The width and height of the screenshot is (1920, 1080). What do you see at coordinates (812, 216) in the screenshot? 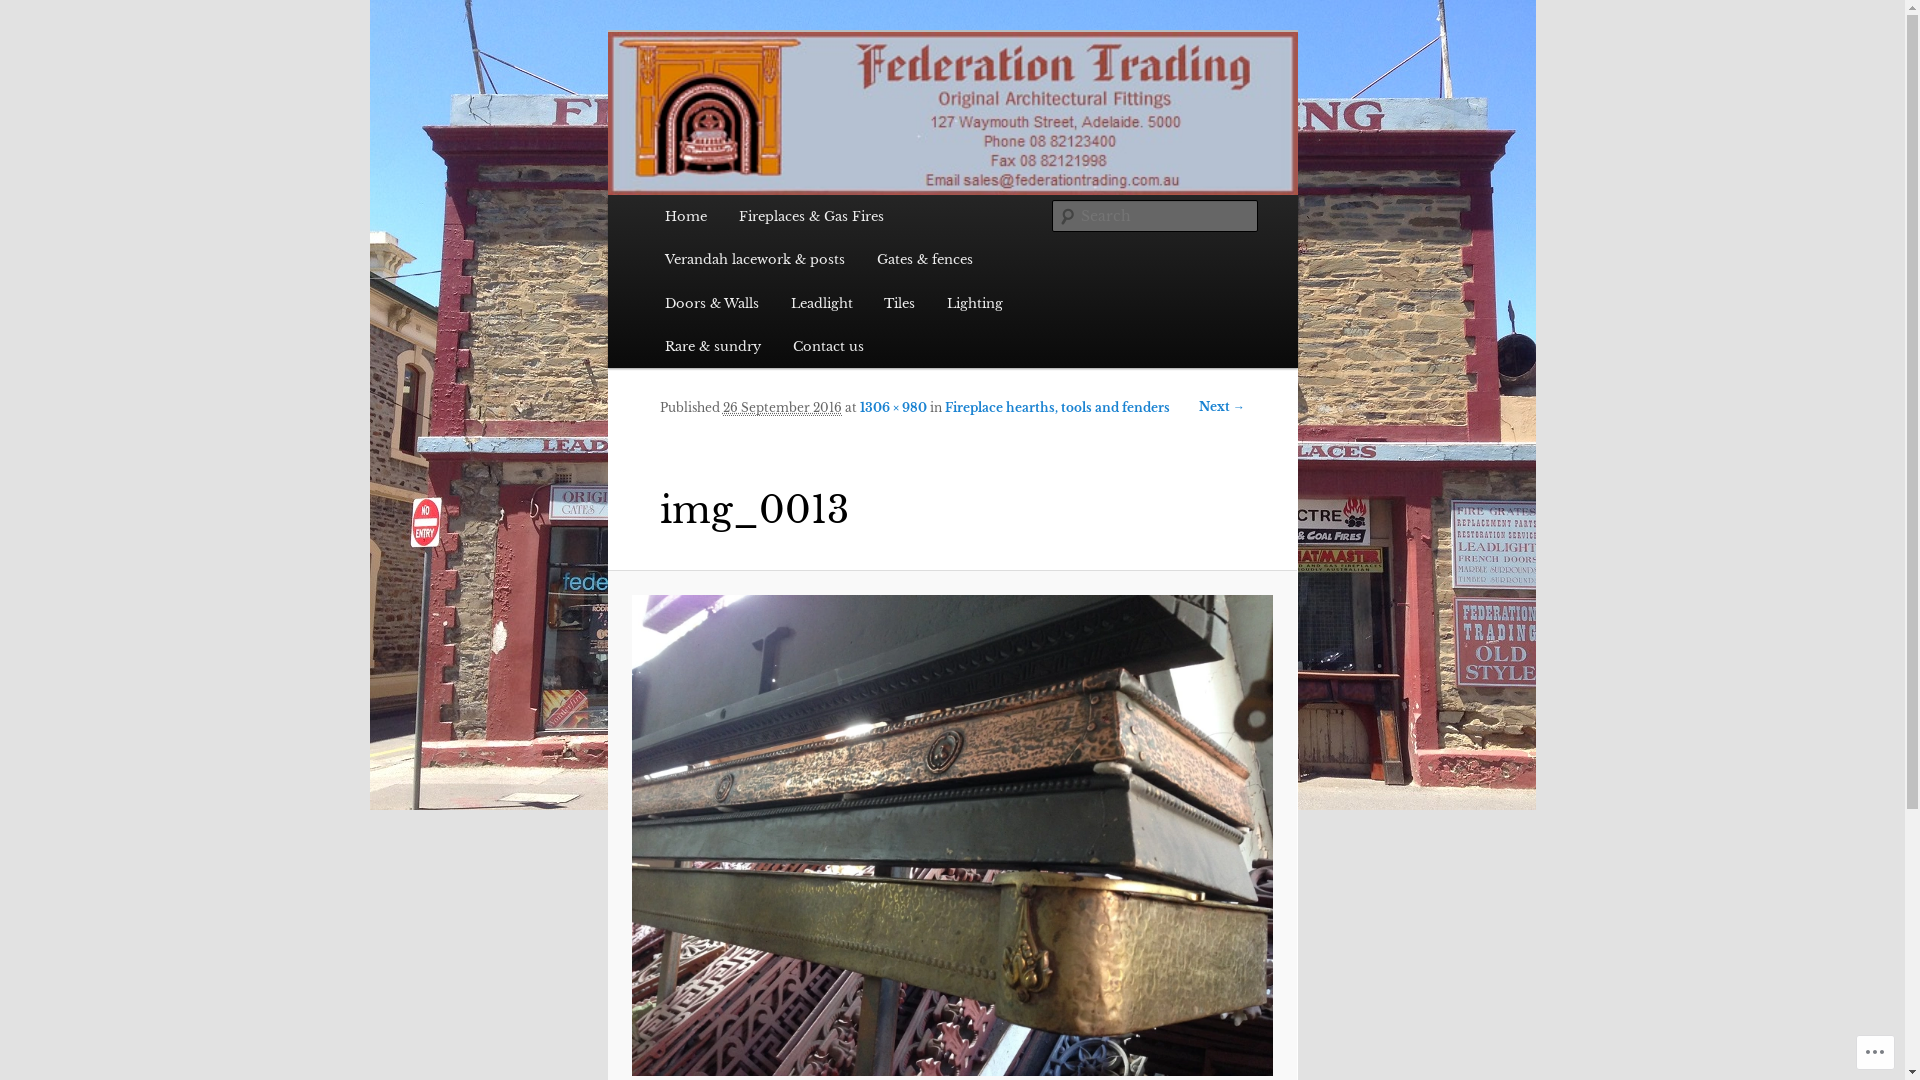
I see `Fireplaces & Gas Fires` at bounding box center [812, 216].